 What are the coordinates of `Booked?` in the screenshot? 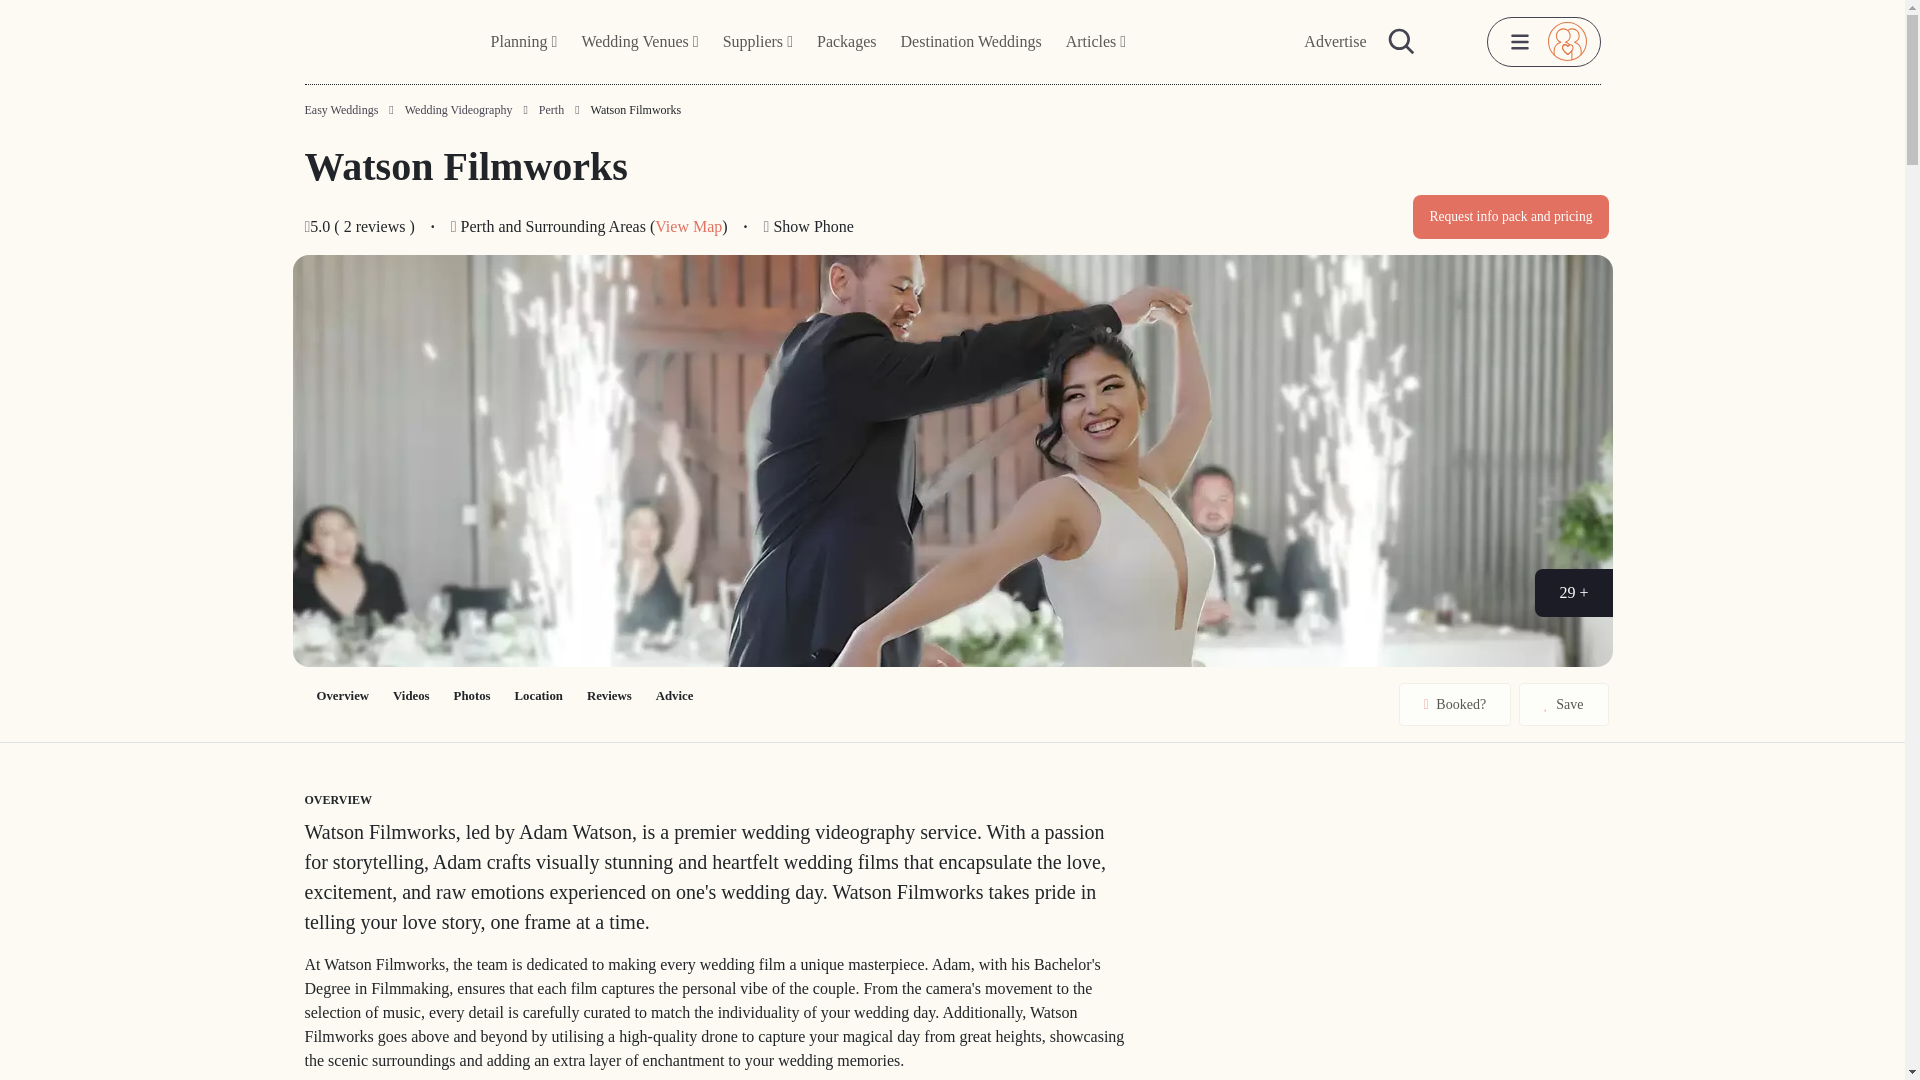 It's located at (1455, 704).